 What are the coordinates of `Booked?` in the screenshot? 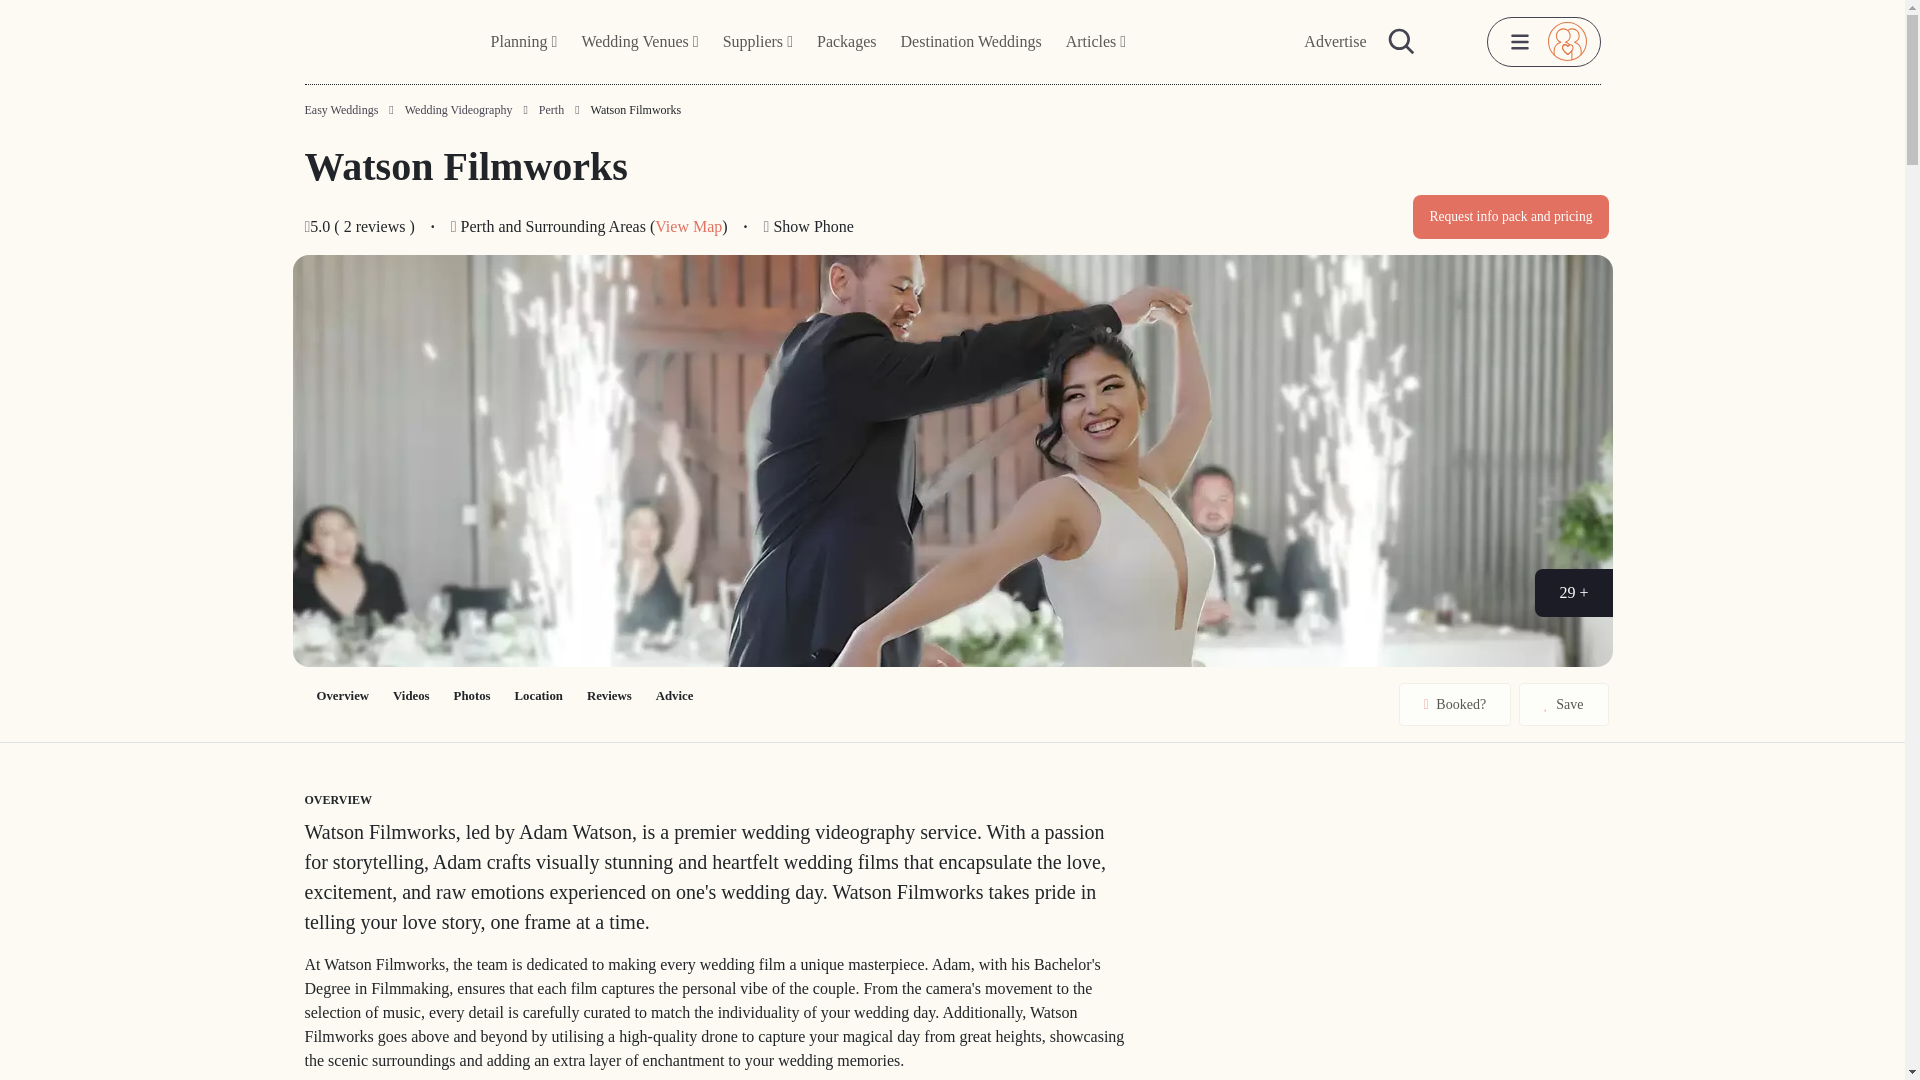 It's located at (1455, 704).